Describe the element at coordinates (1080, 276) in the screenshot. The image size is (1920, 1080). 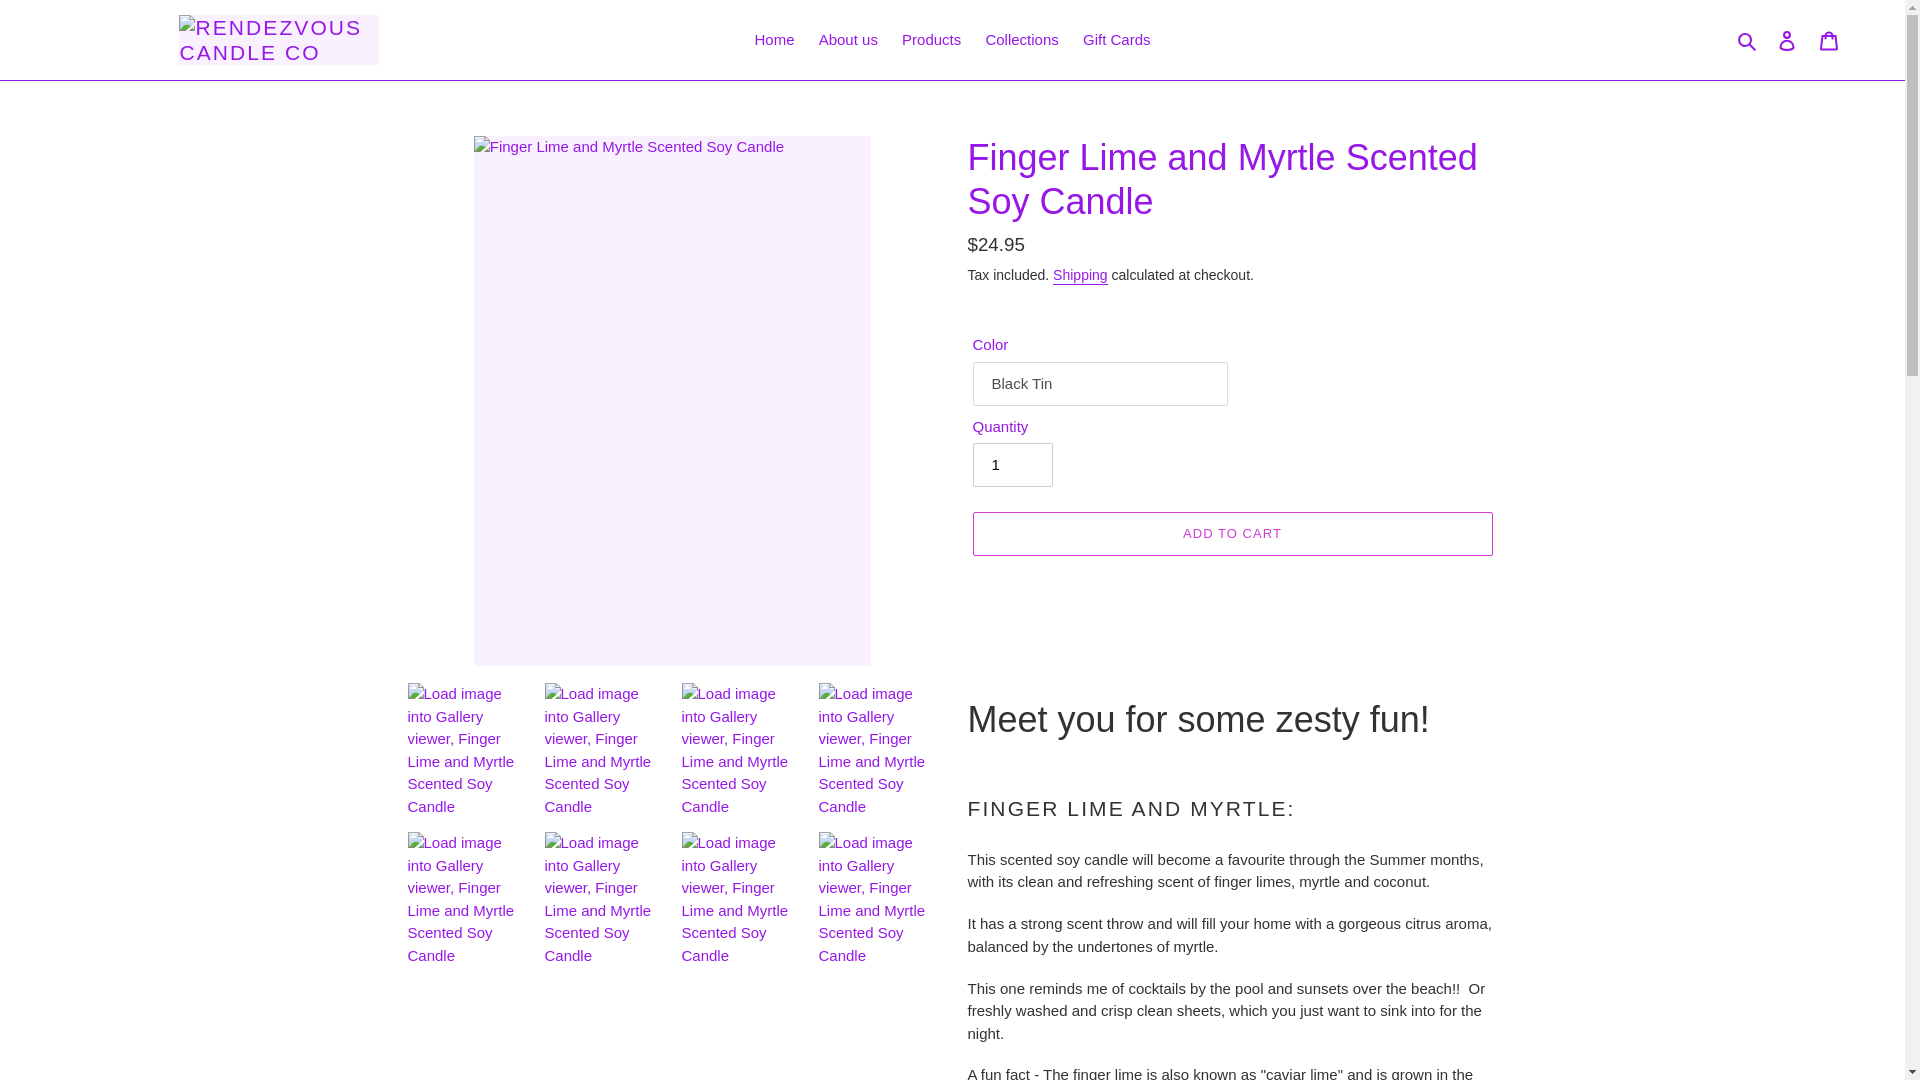
I see `Shipping` at that location.